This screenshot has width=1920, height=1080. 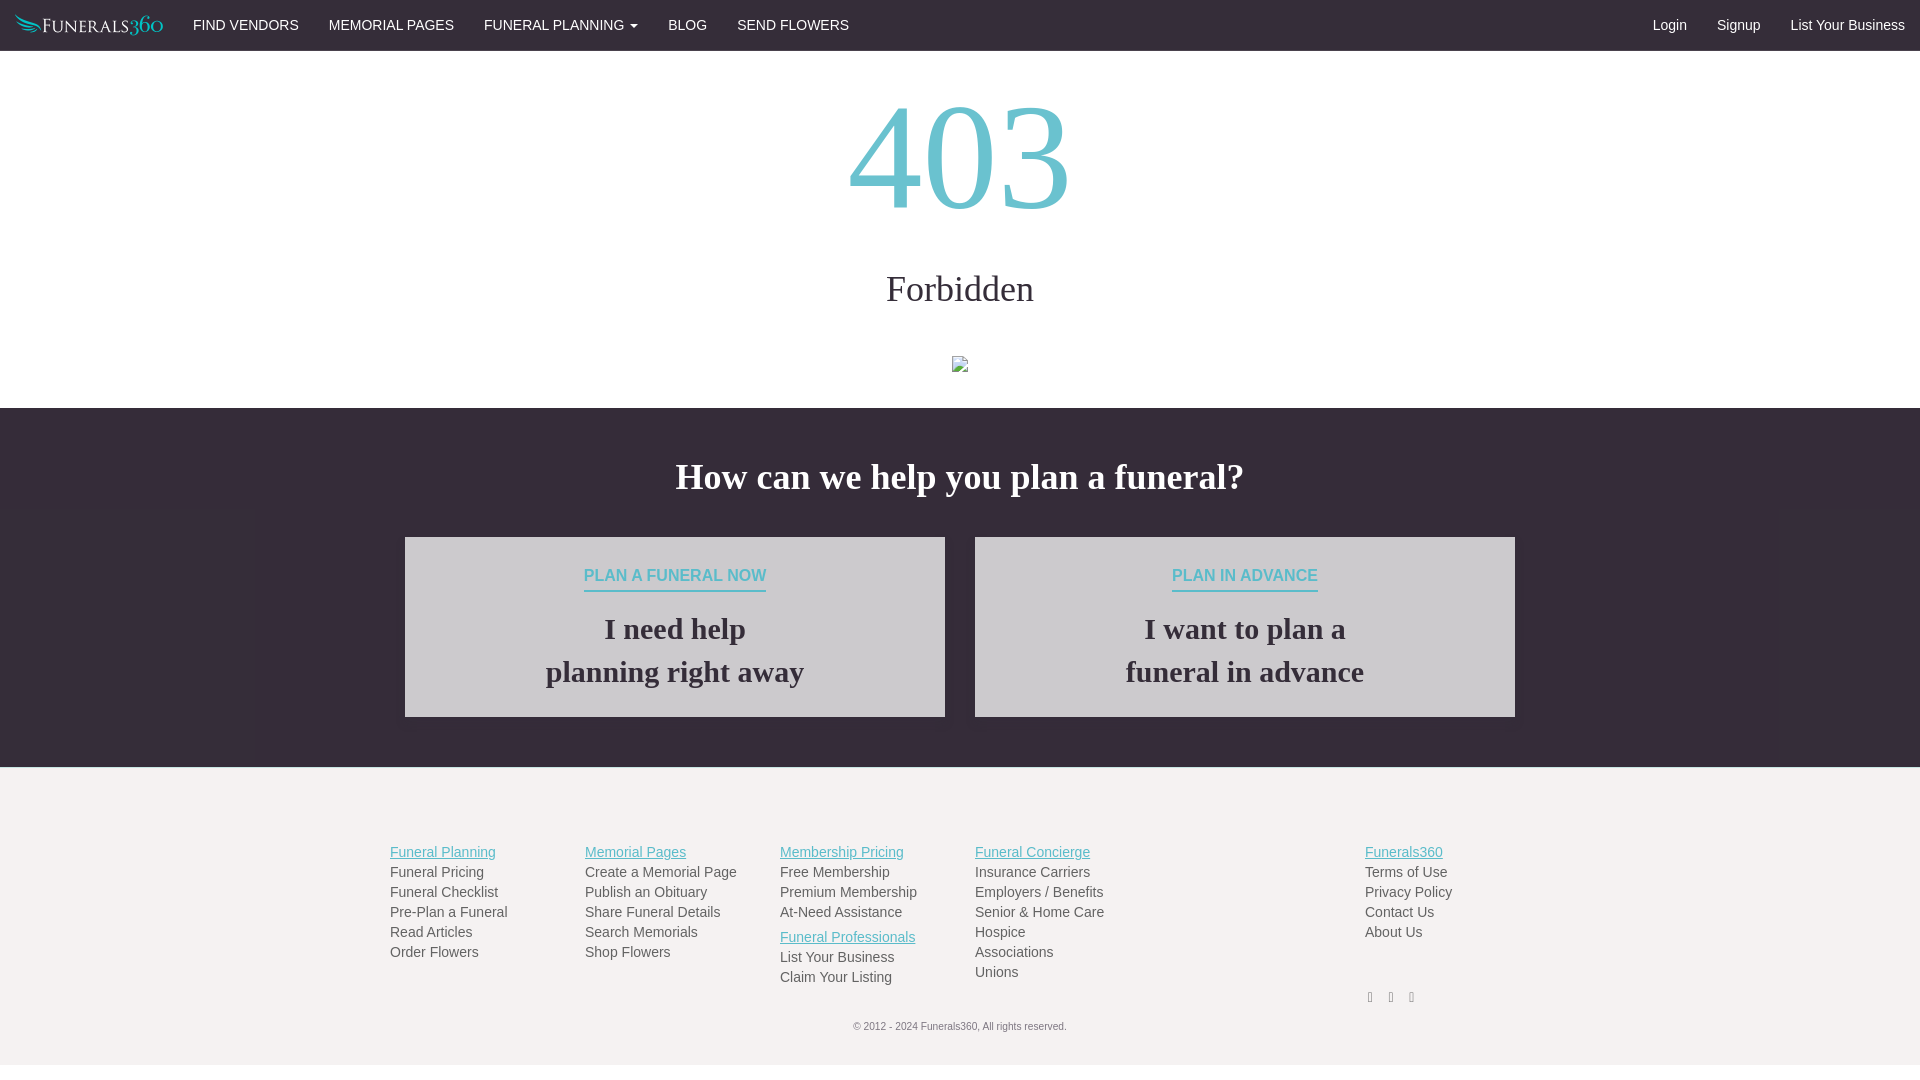 I want to click on MEMORIAL PAGES, so click(x=848, y=892).